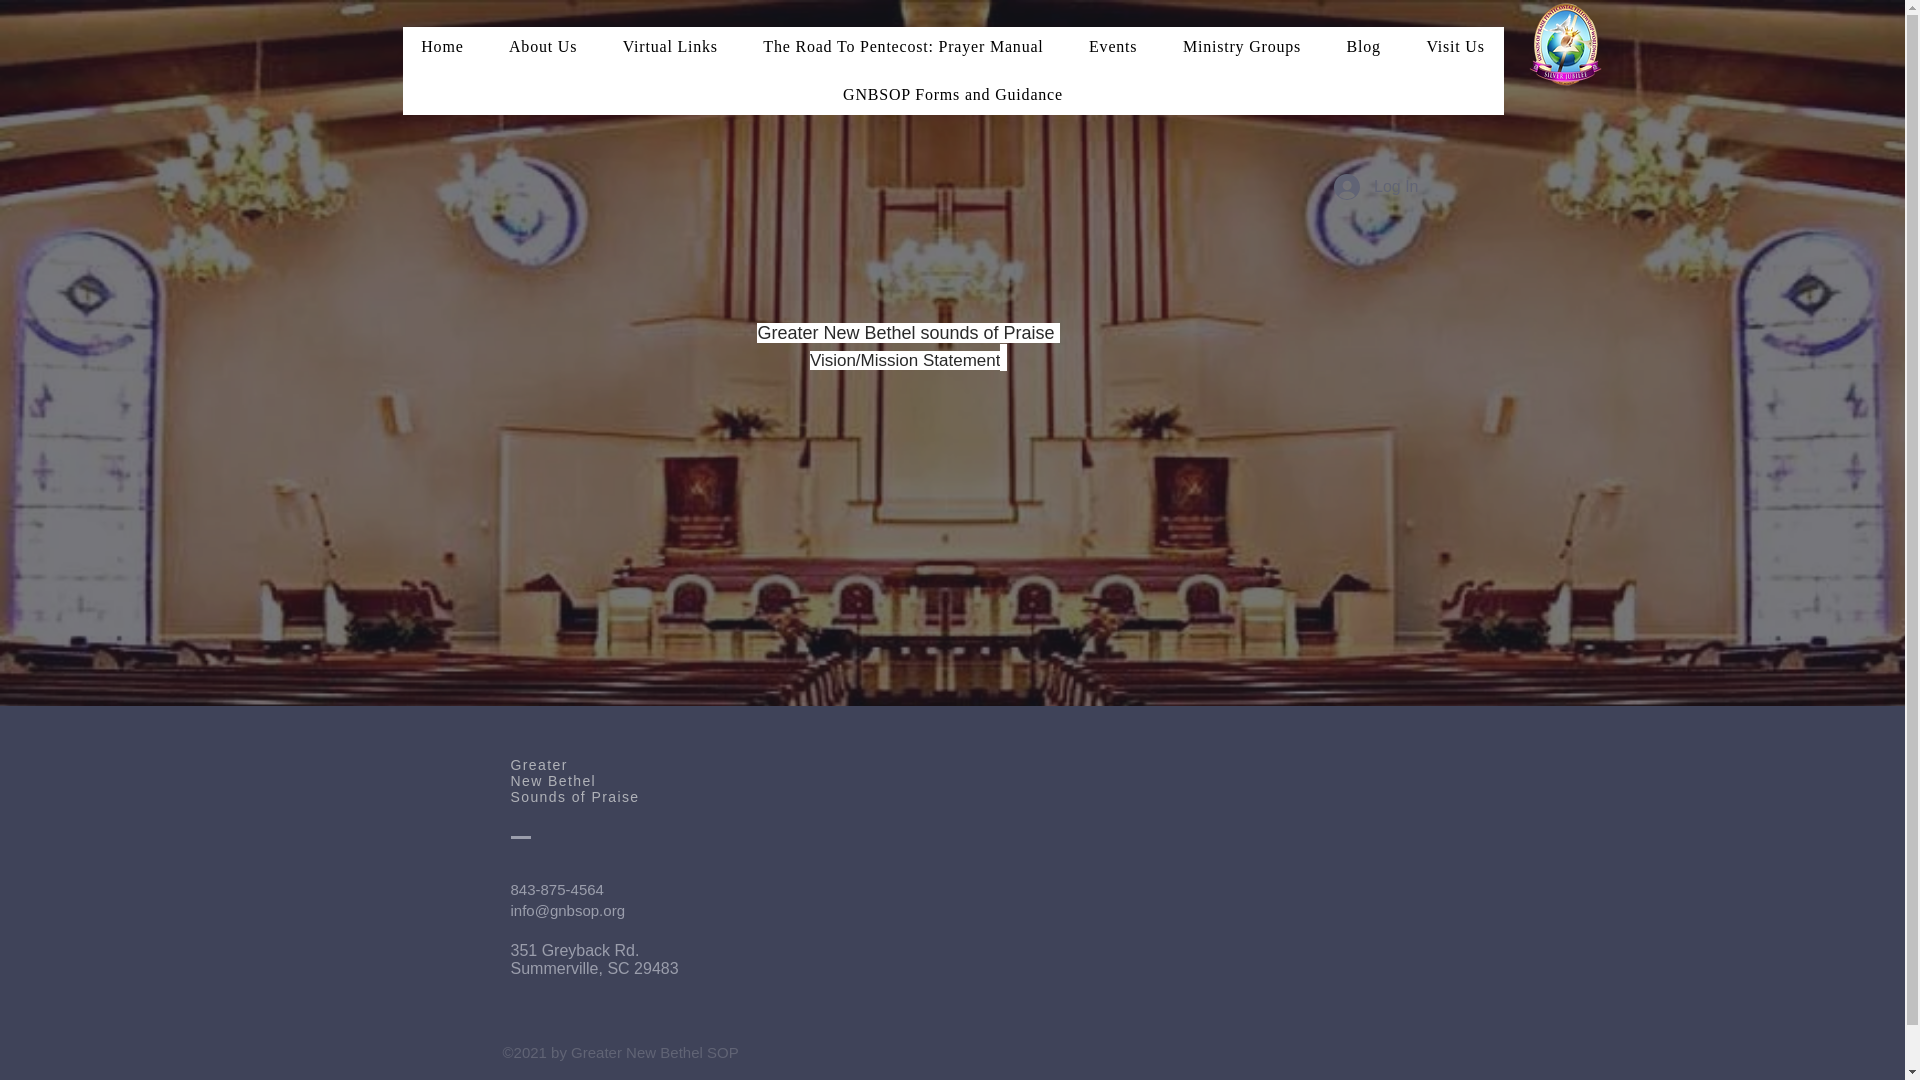  What do you see at coordinates (670, 46) in the screenshot?
I see `Virtual Links` at bounding box center [670, 46].